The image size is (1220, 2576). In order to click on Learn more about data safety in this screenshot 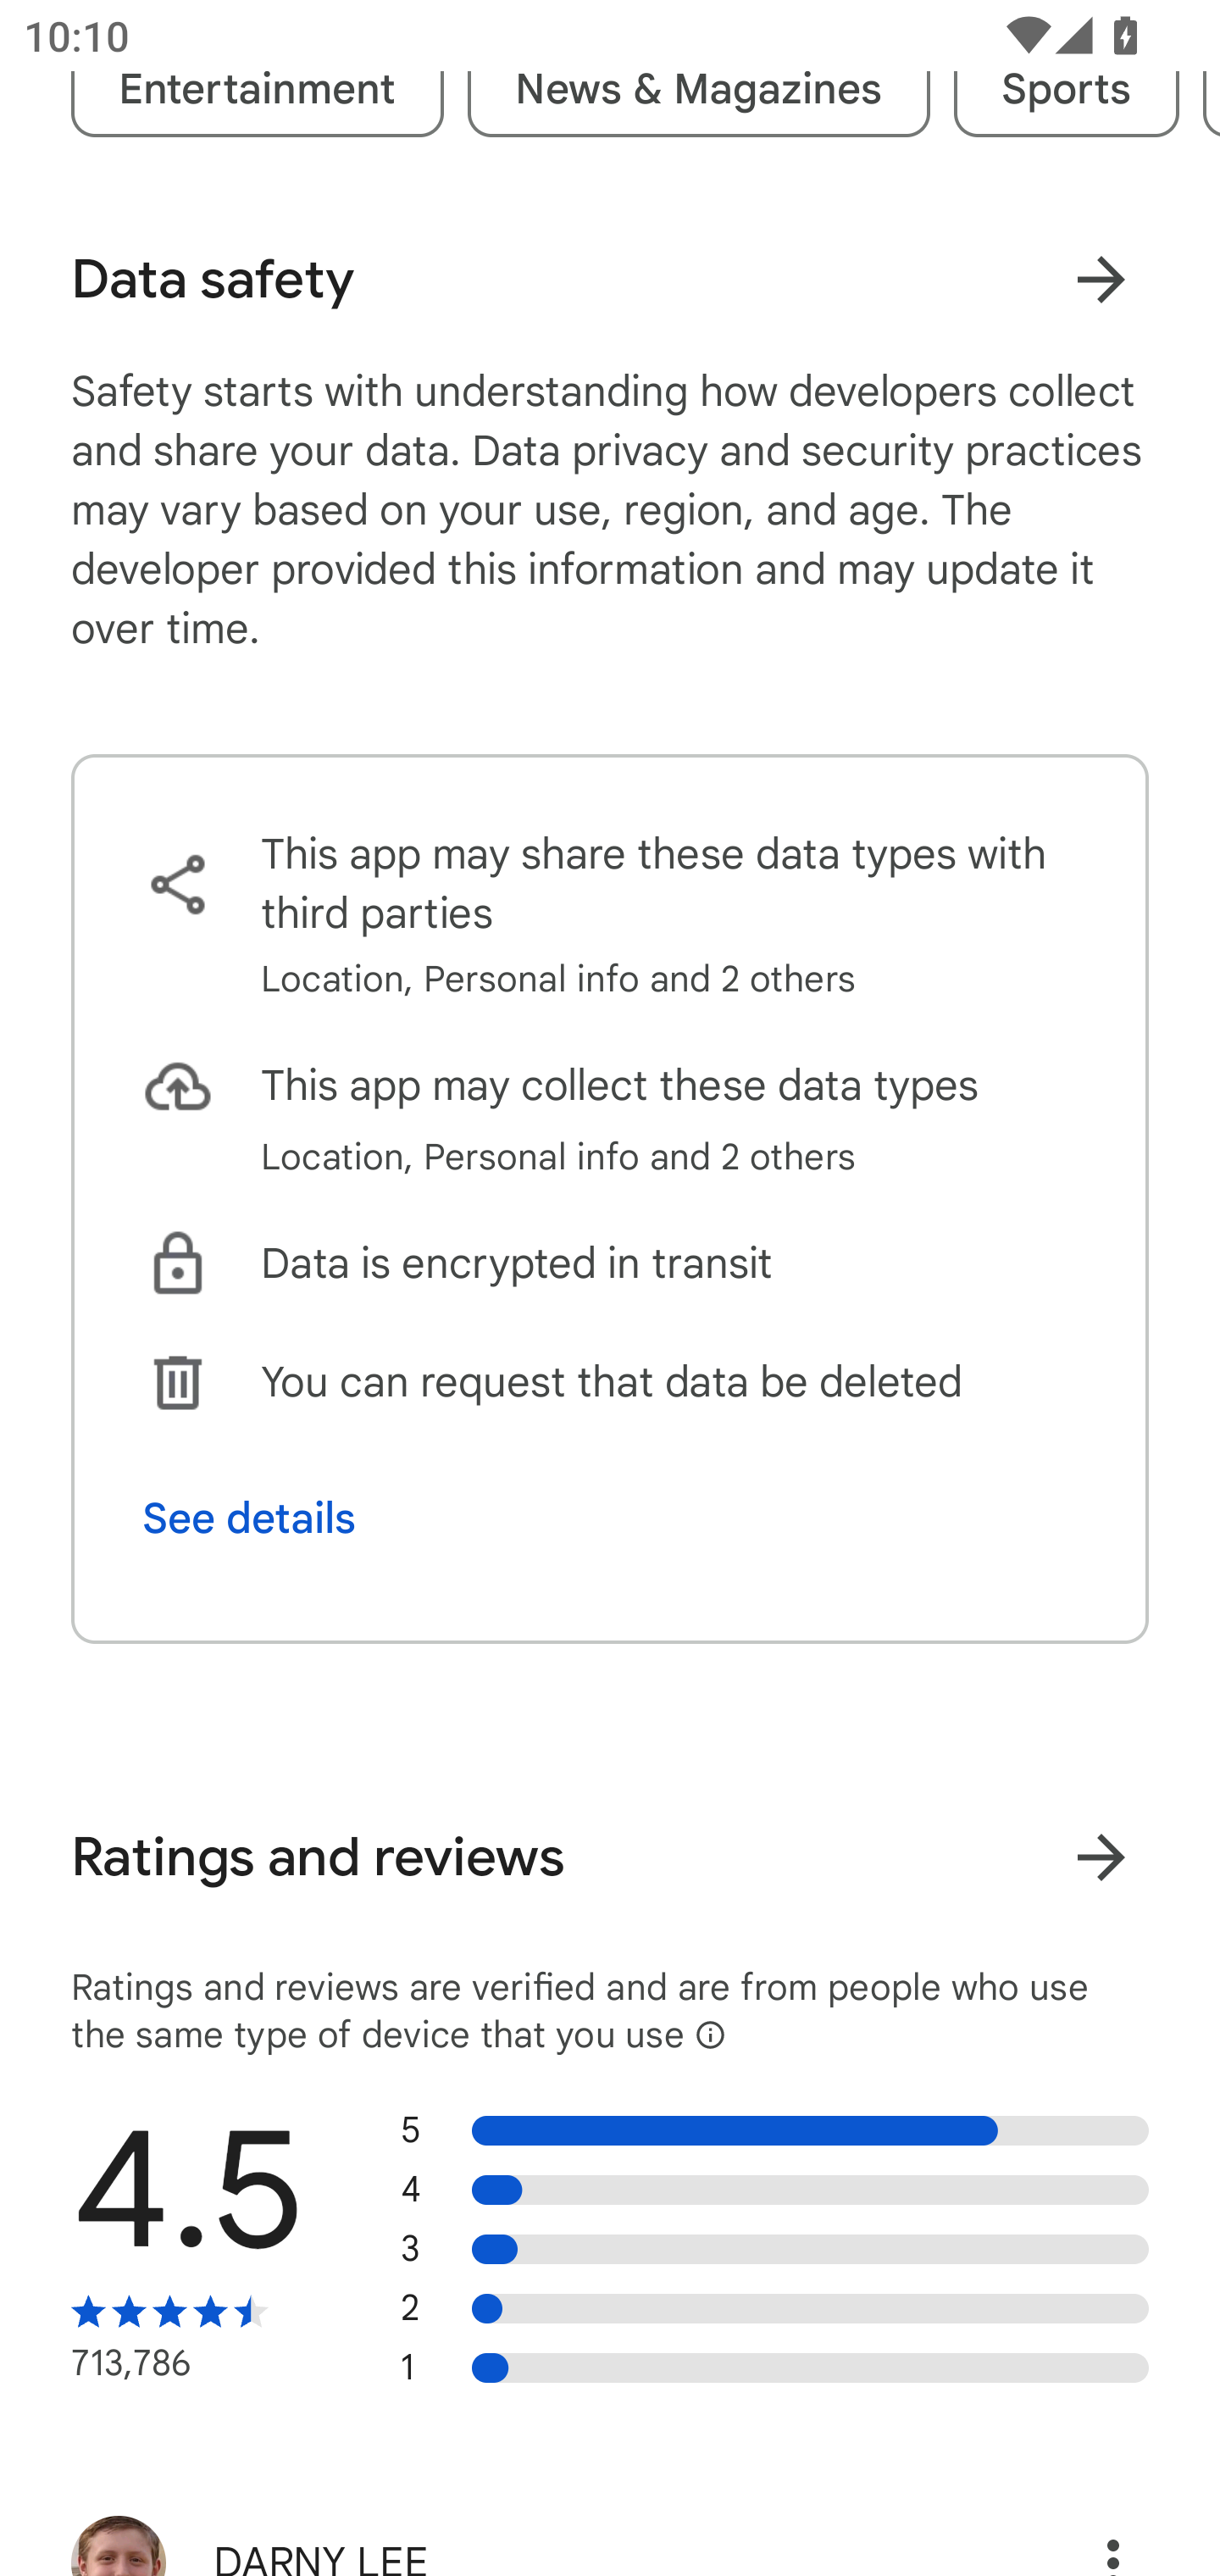, I will do `click(1101, 280)`.